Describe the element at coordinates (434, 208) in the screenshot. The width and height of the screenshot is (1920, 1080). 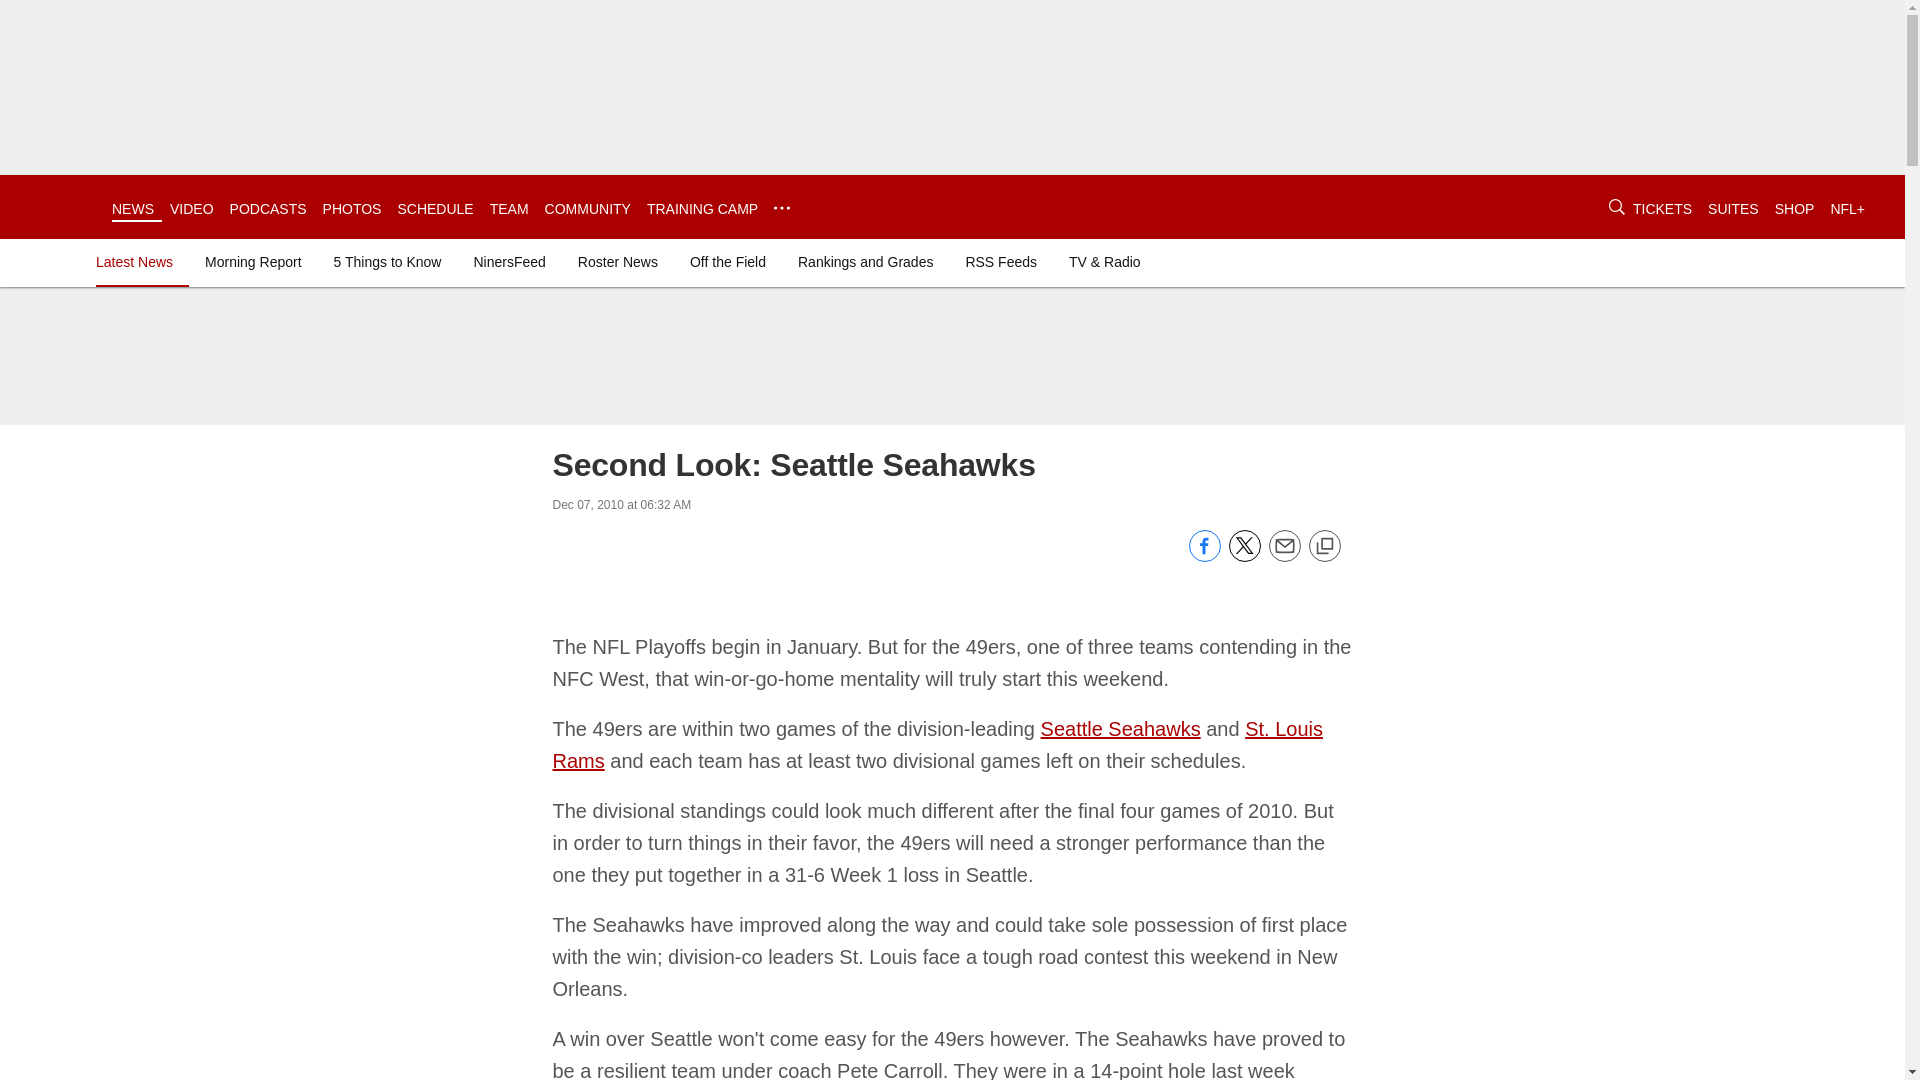
I see `SCHEDULE` at that location.